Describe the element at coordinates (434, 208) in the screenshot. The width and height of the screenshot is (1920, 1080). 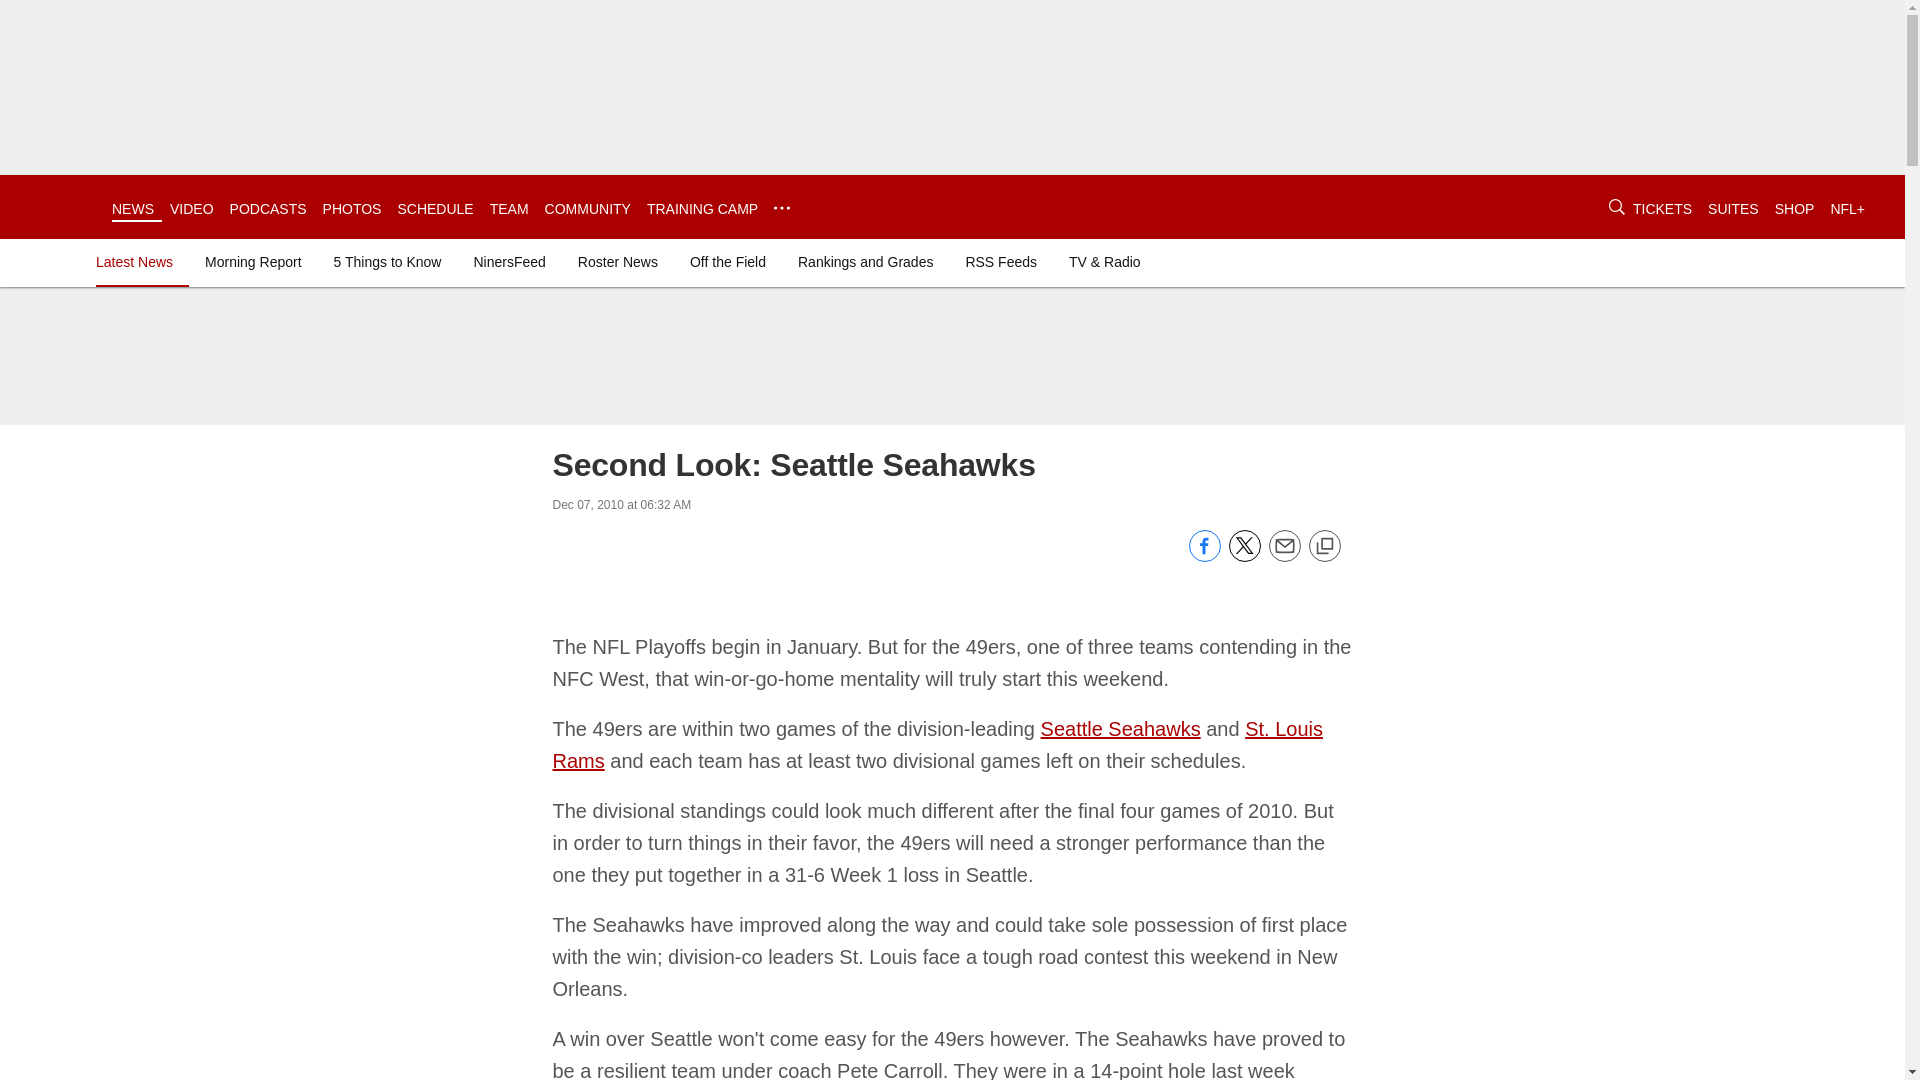
I see `SCHEDULE` at that location.